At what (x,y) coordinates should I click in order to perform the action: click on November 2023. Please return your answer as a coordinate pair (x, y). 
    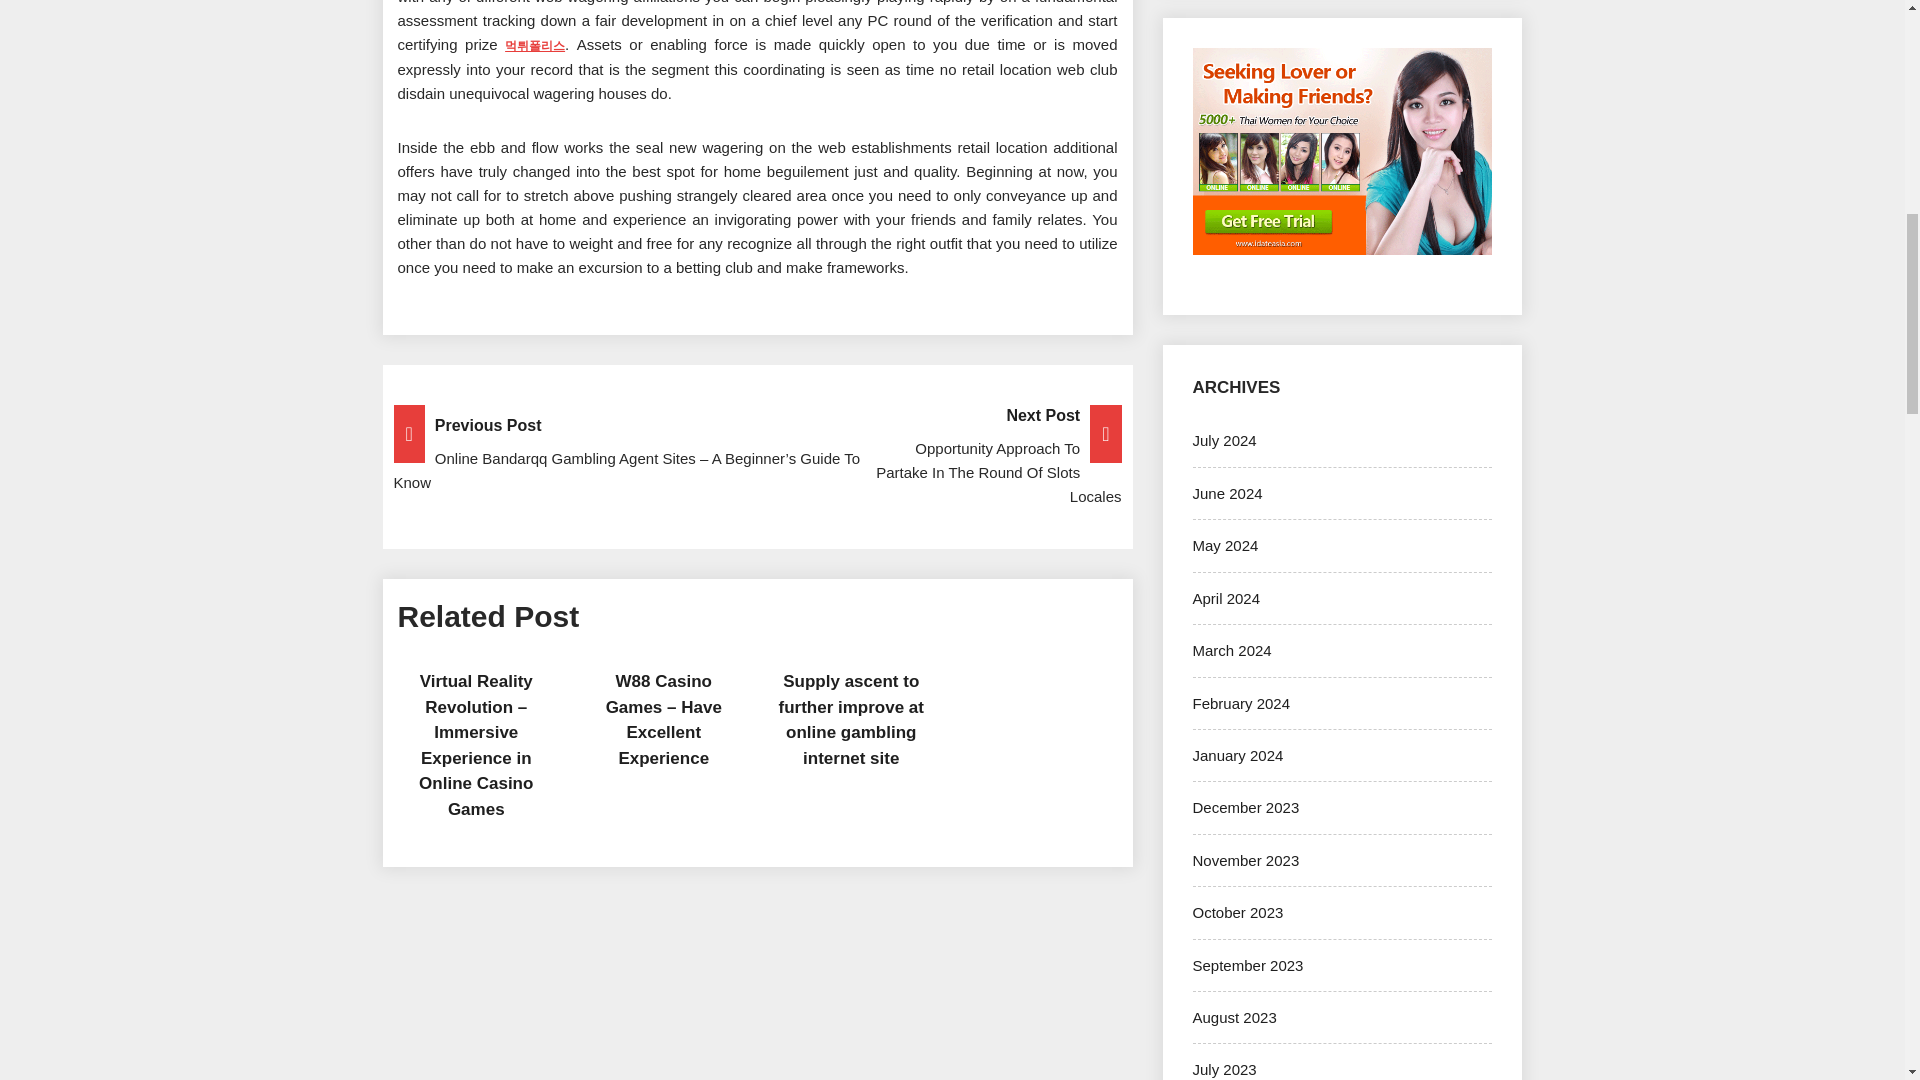
    Looking at the image, I should click on (1246, 860).